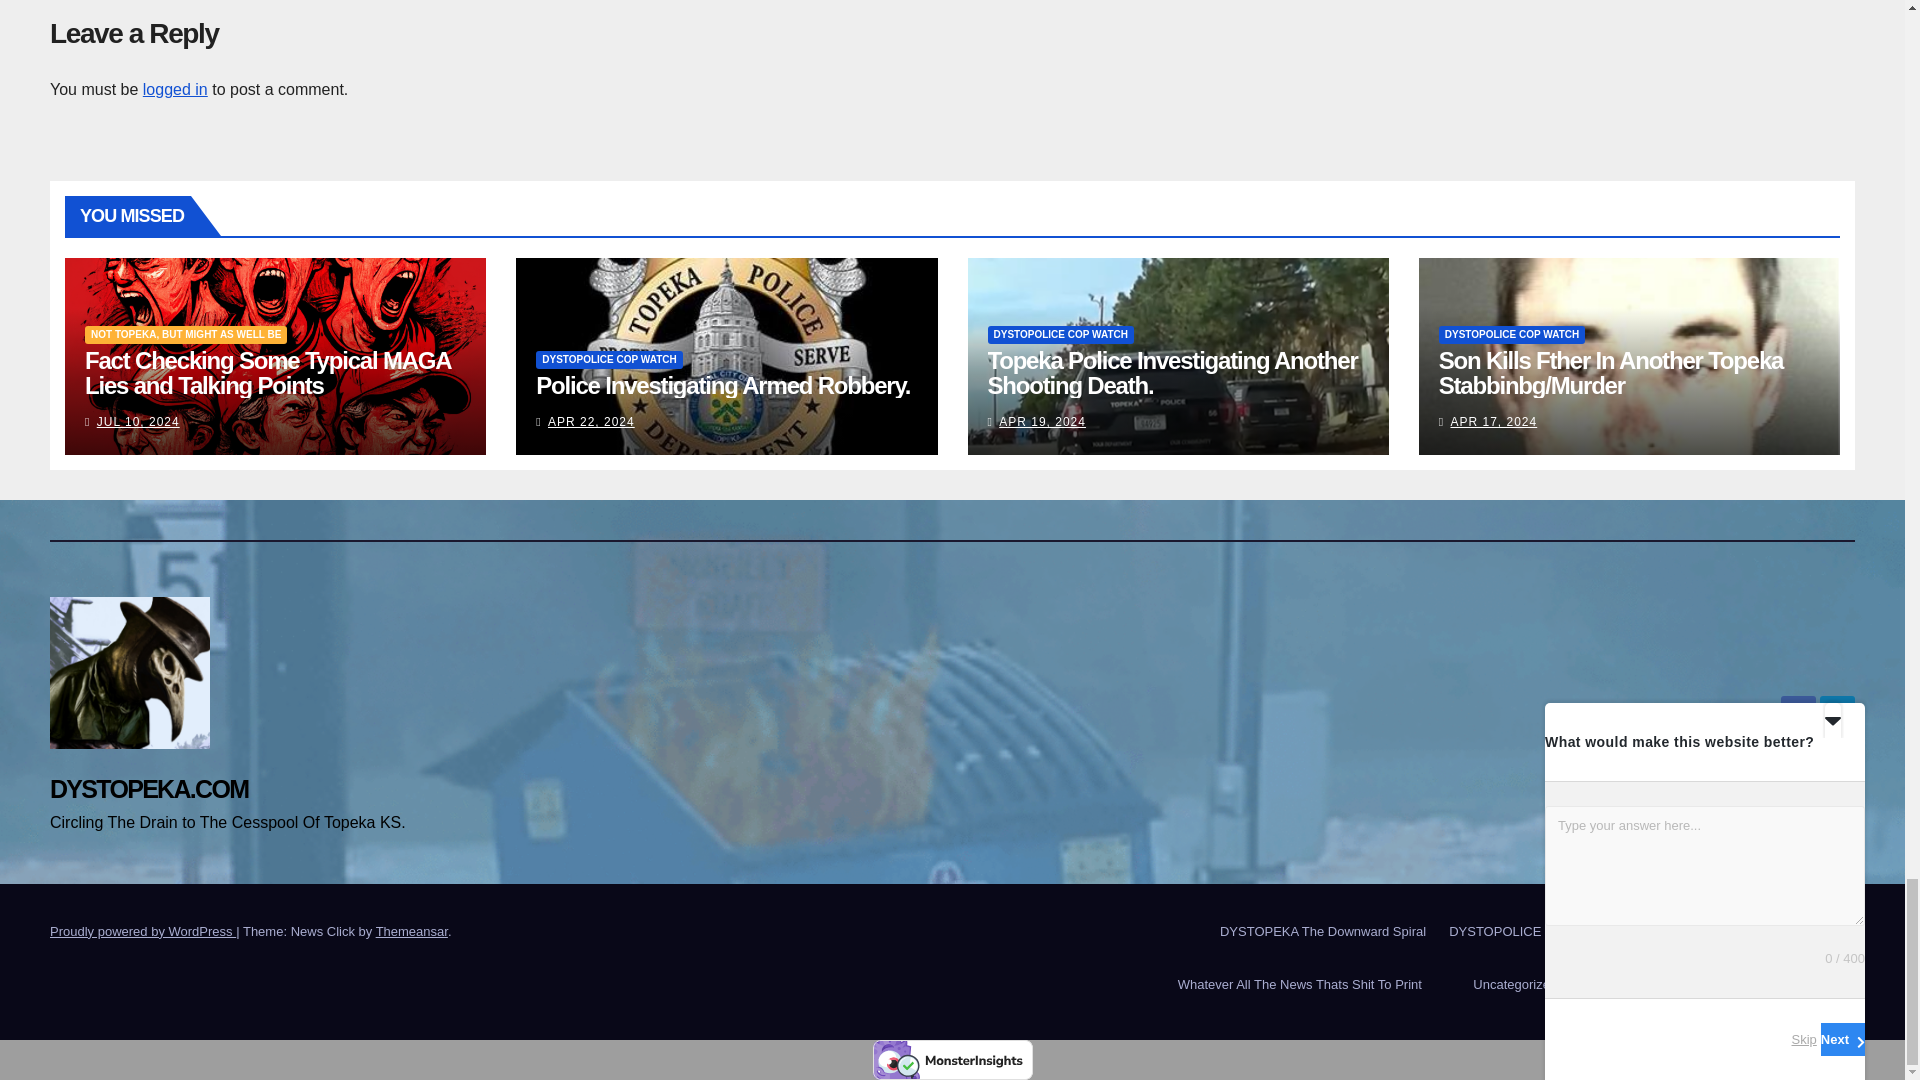  Describe the element at coordinates (722, 384) in the screenshot. I see `Permalink to: Police Investigating Armed Robbery.` at that location.